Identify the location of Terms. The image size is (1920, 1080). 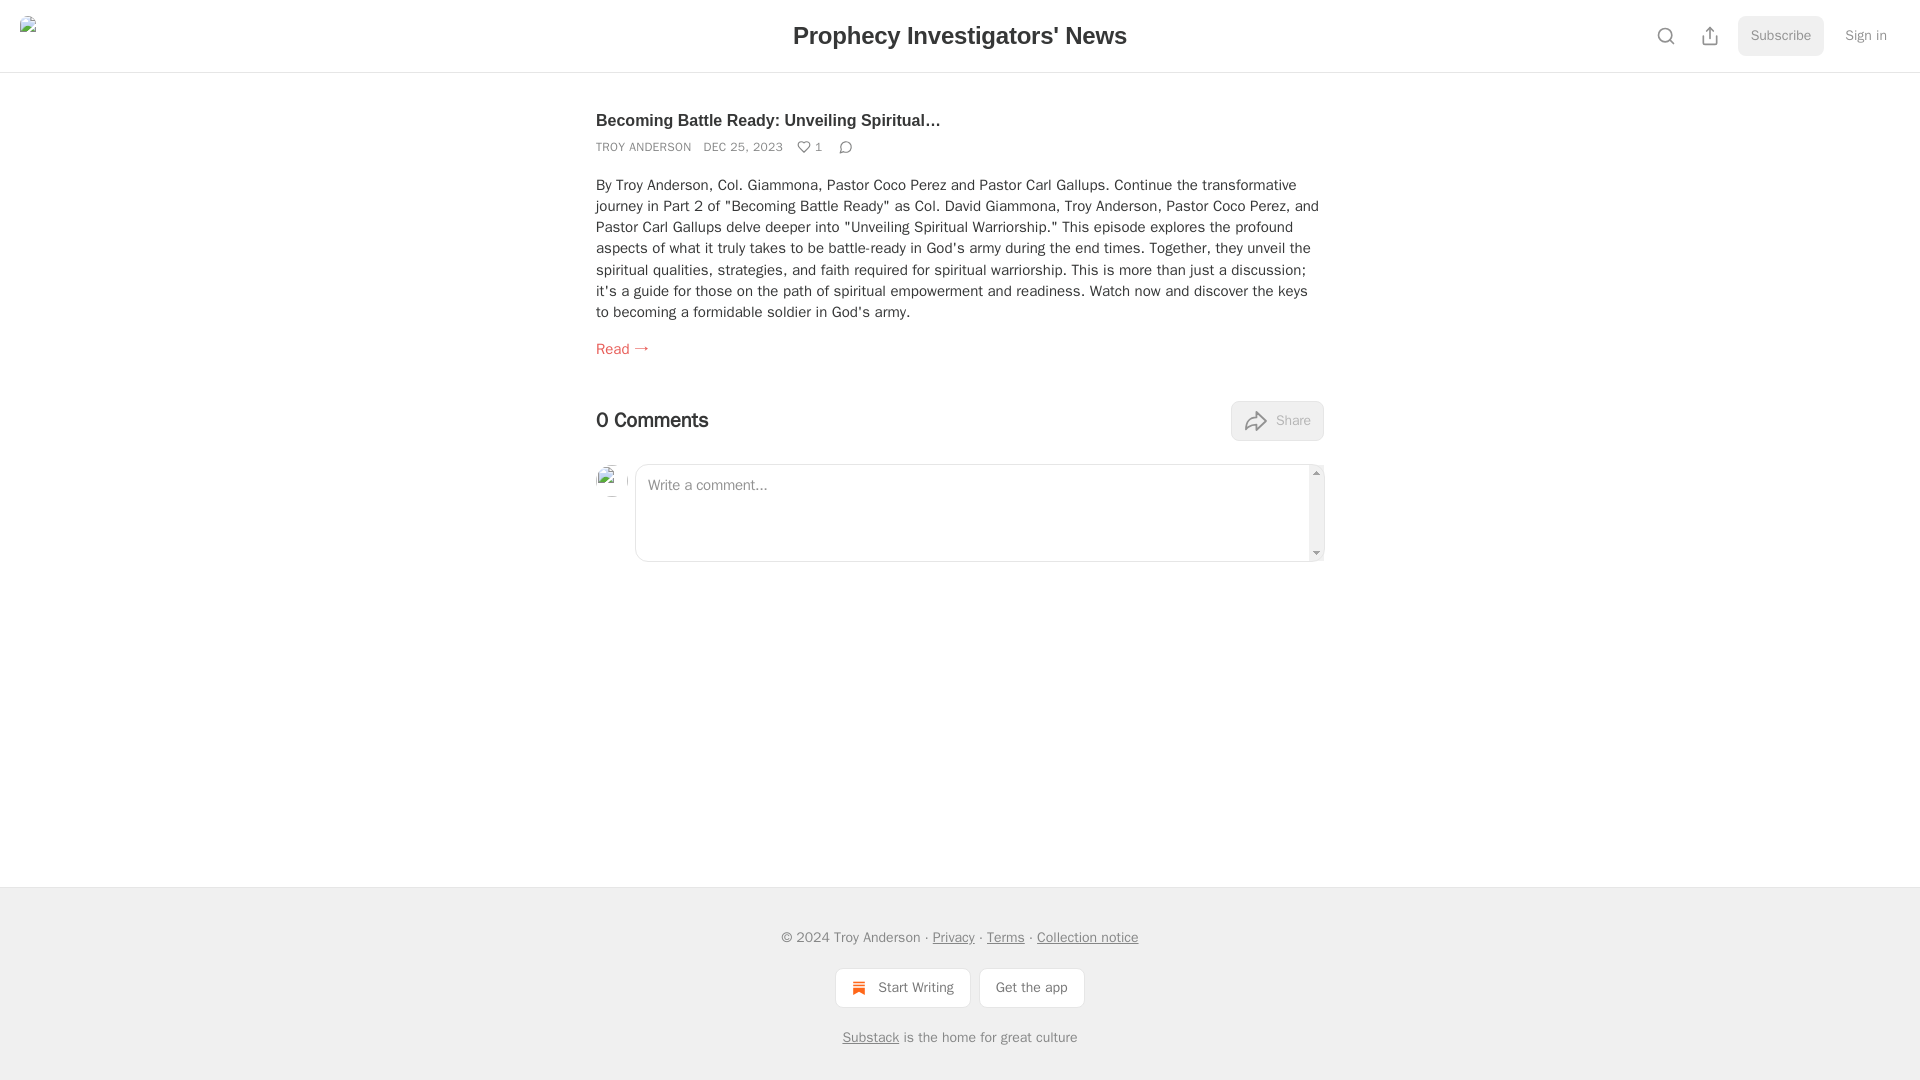
(1006, 937).